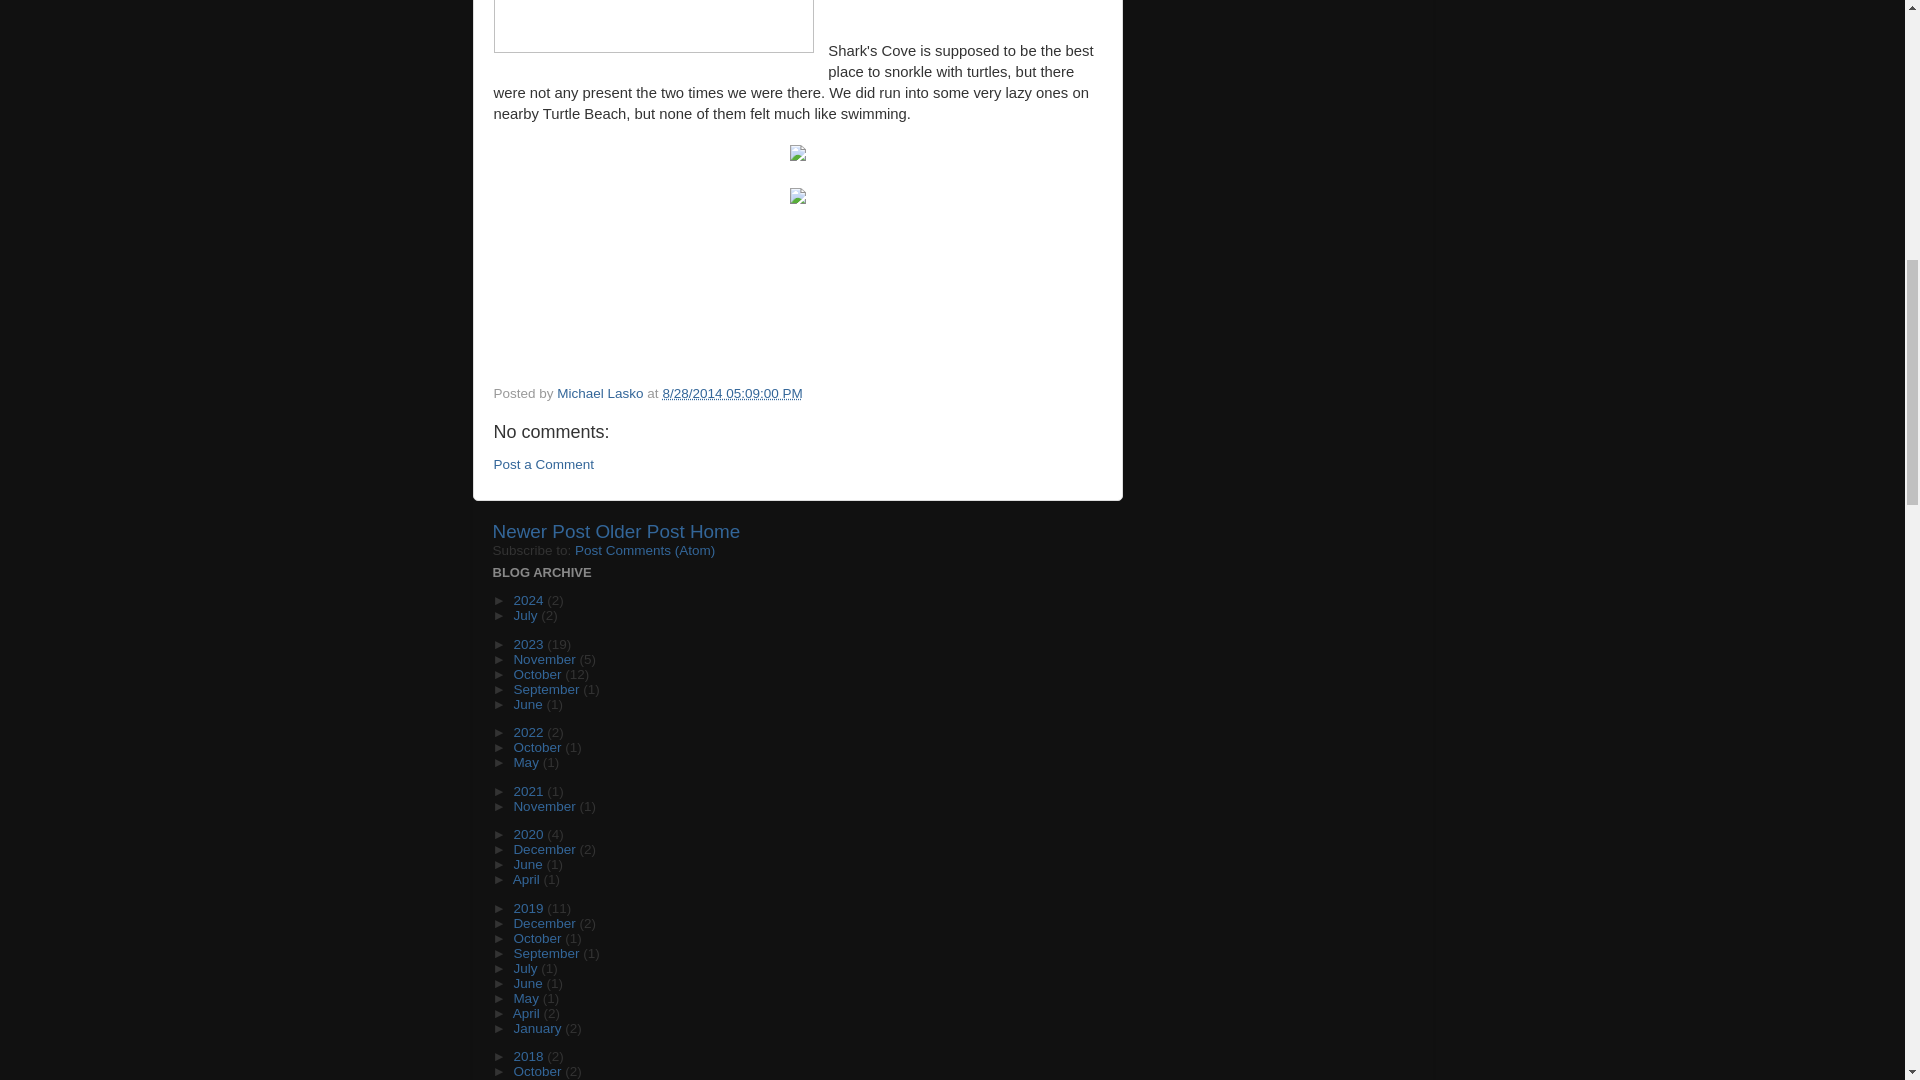  I want to click on Michael Lasko, so click(602, 392).